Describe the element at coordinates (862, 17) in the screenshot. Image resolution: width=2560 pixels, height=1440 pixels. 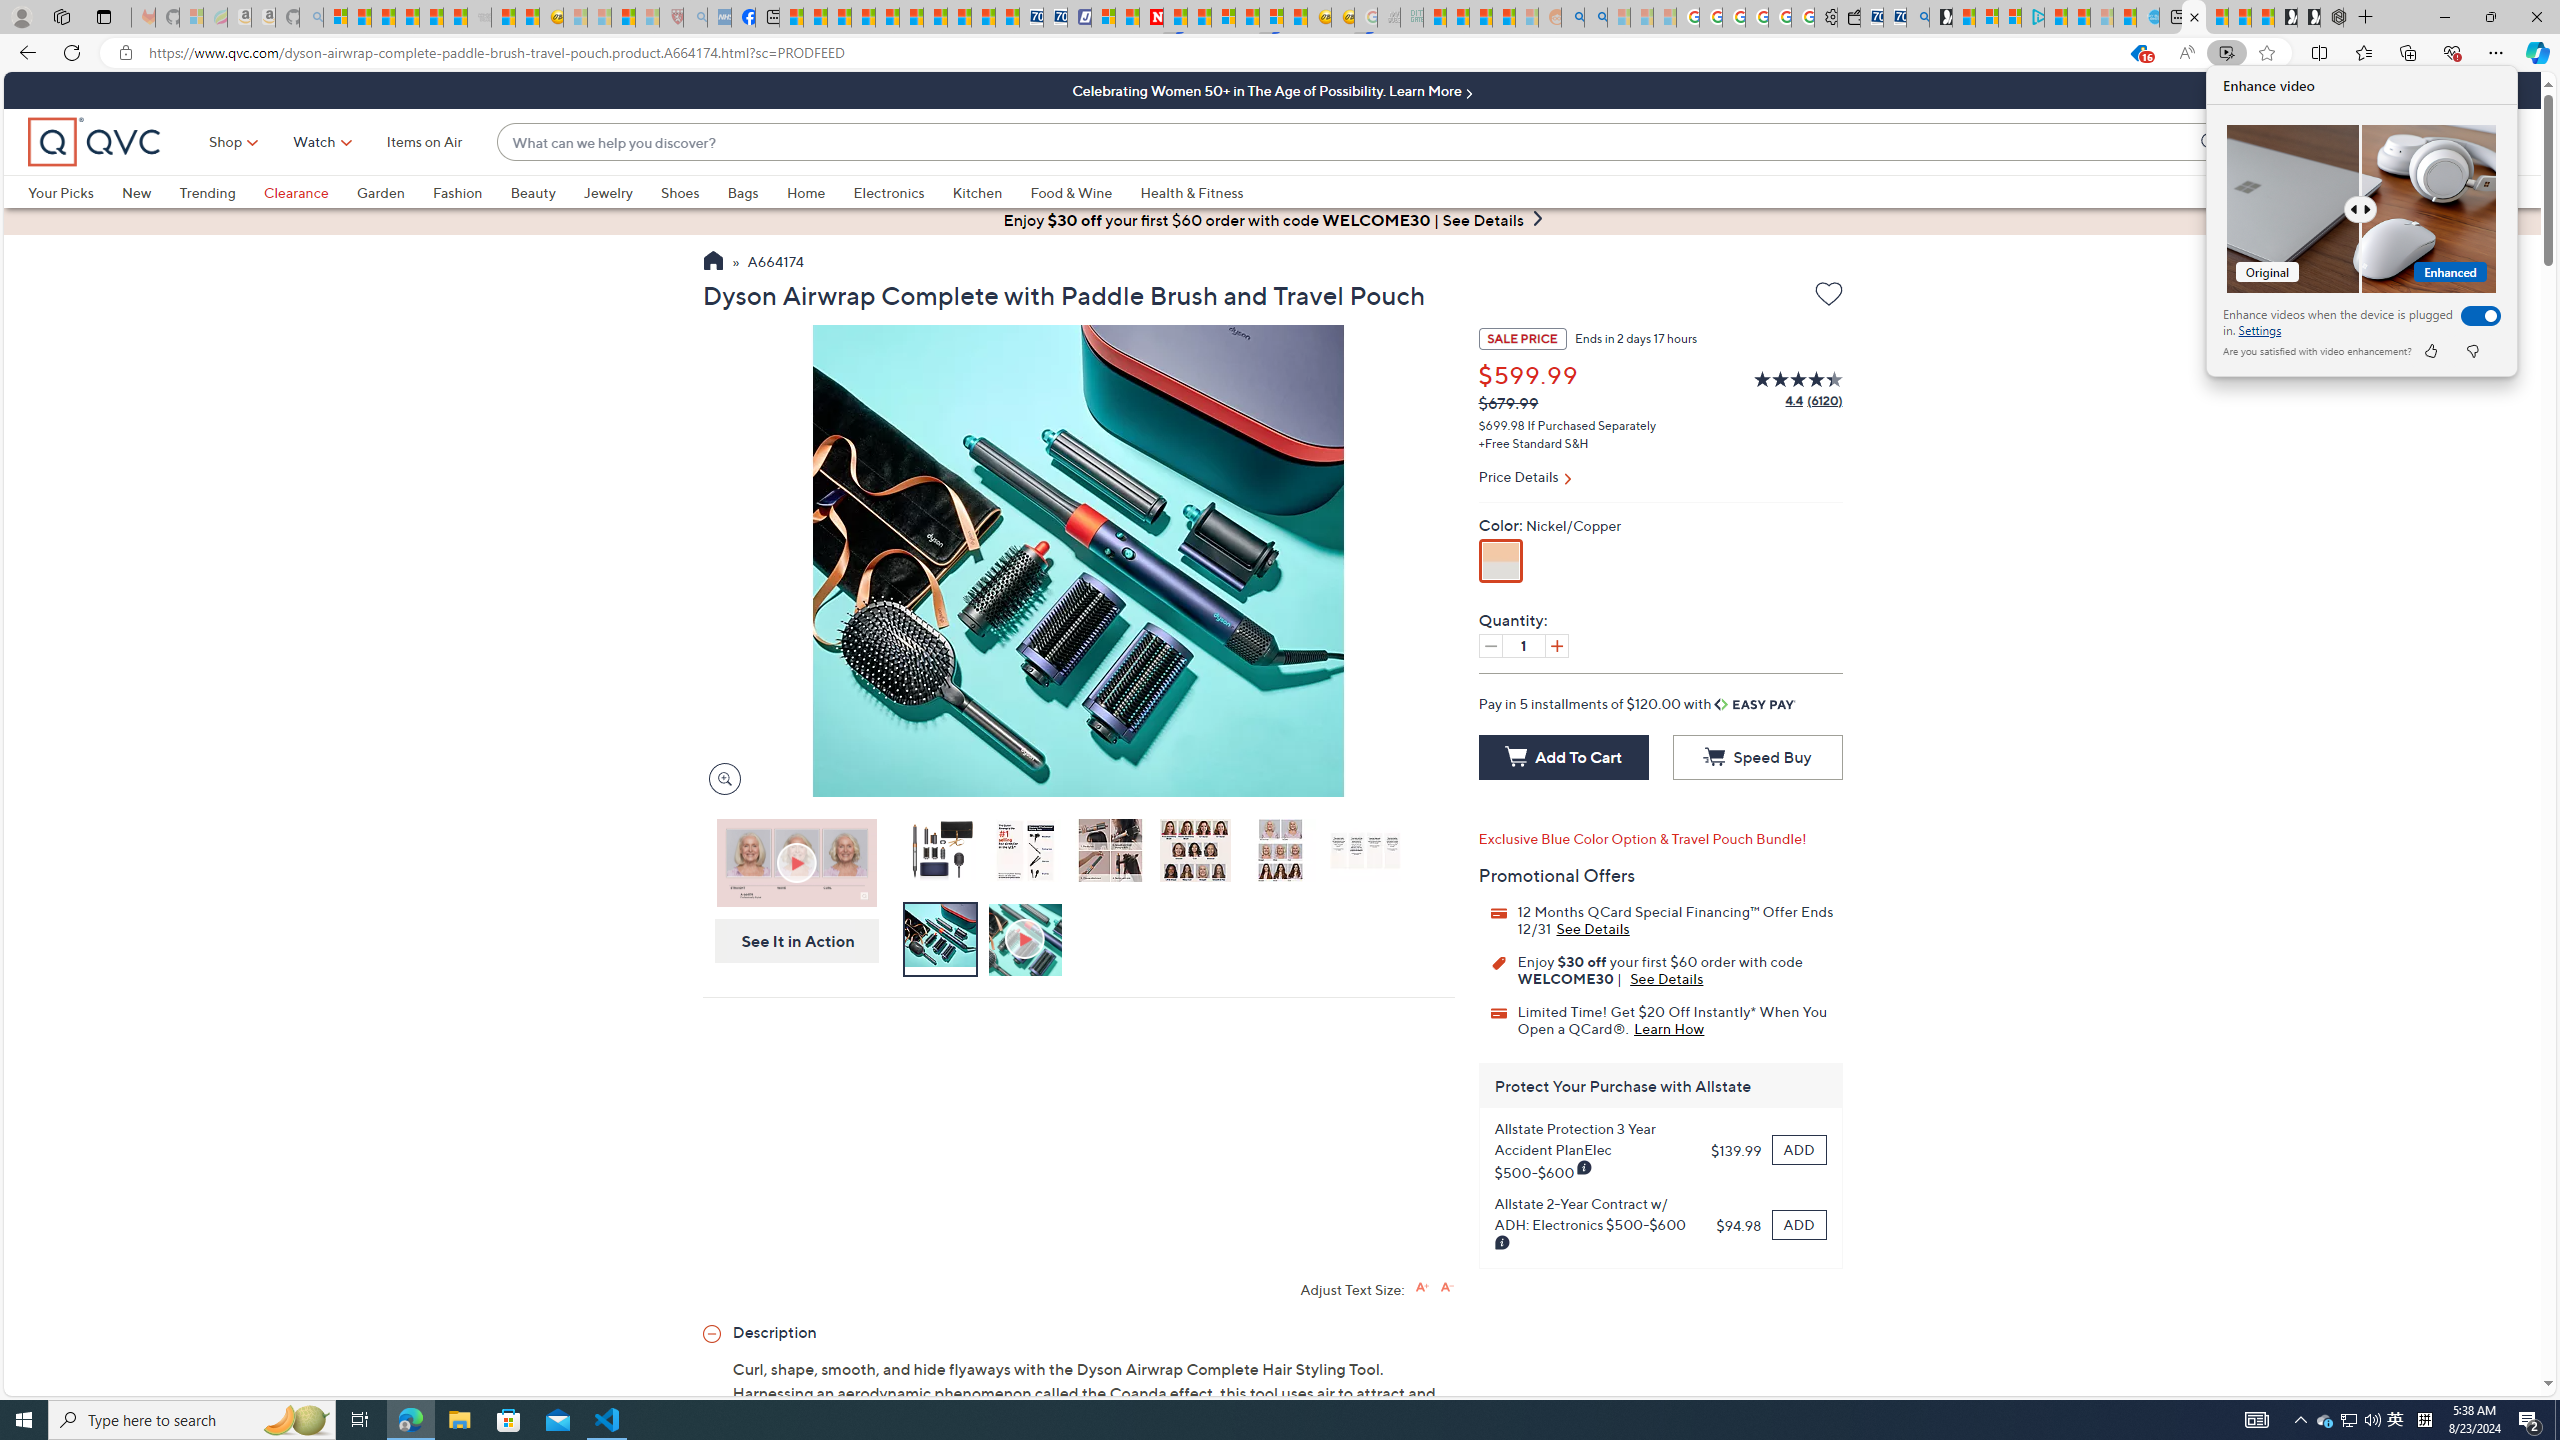
I see `Climate Damage Becomes Too Severe To Reverse` at that location.